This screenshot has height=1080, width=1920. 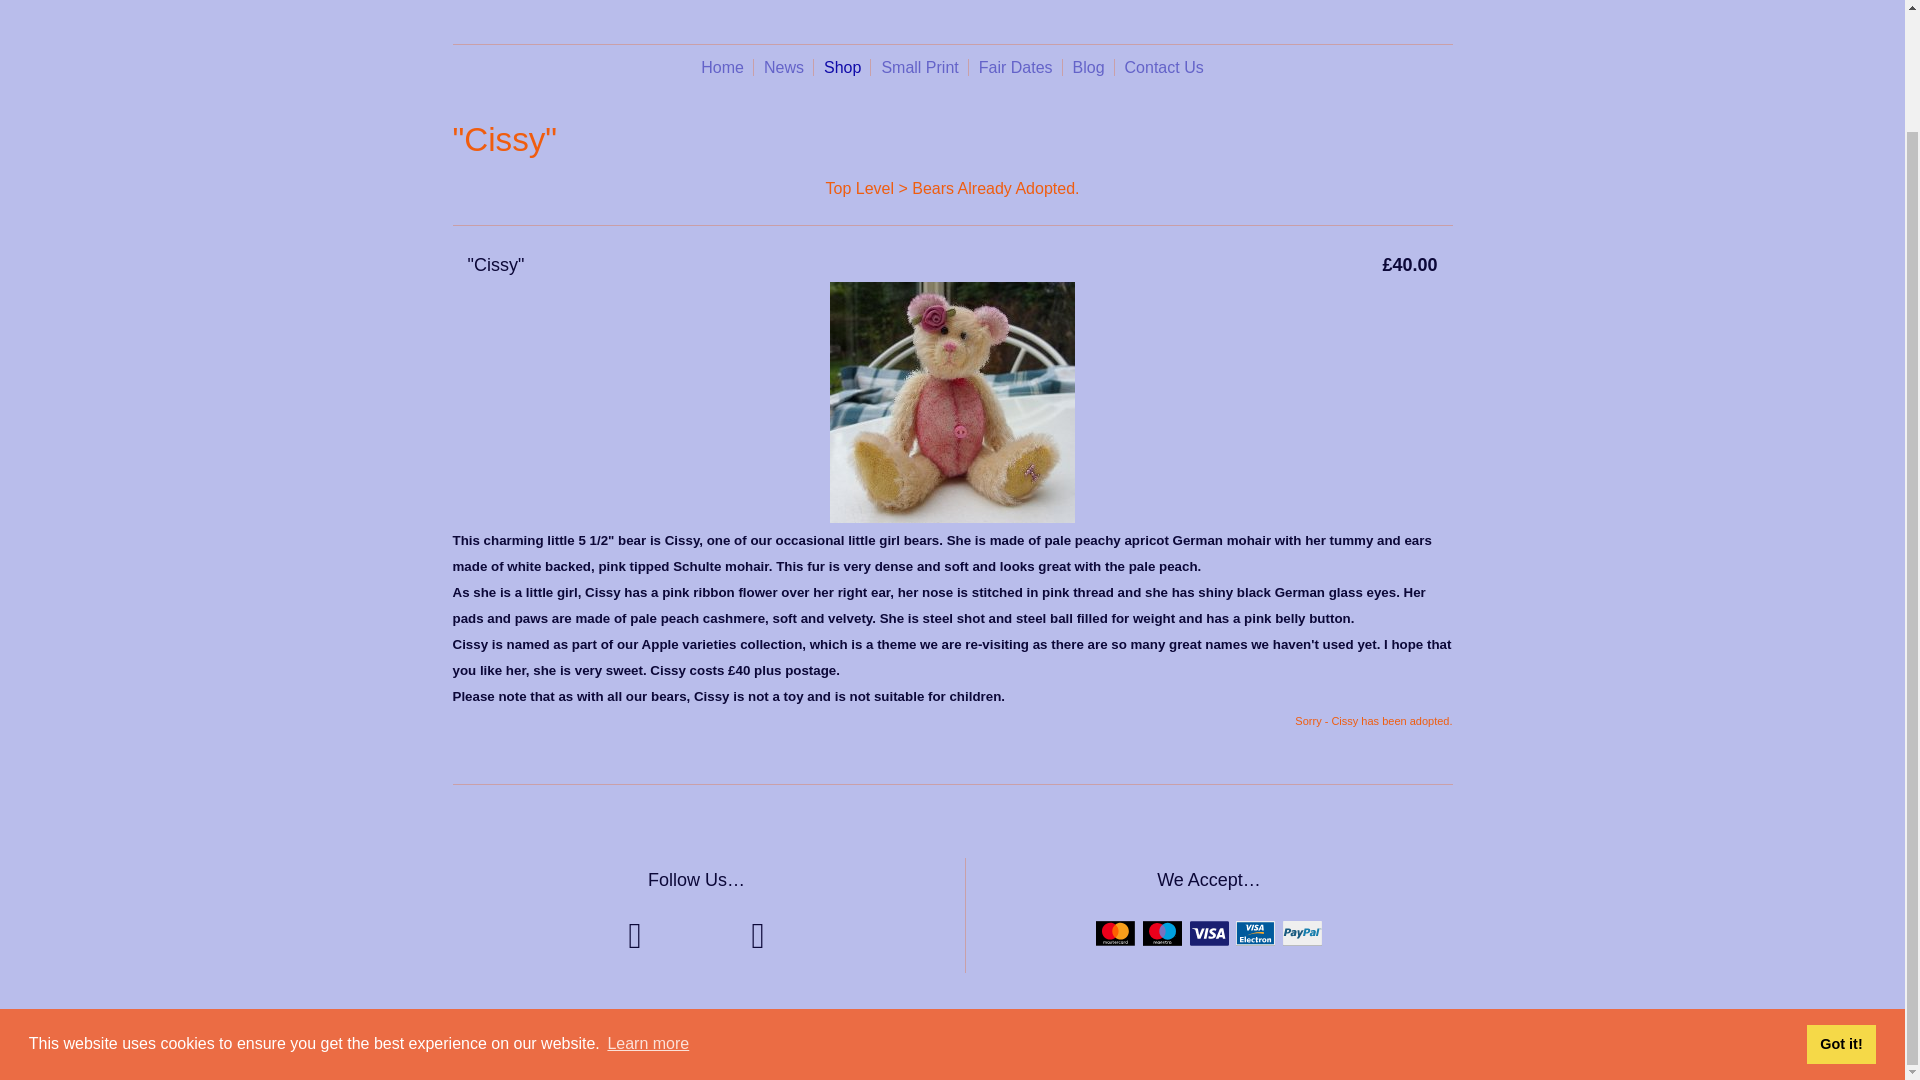 What do you see at coordinates (1016, 67) in the screenshot?
I see `Fair Dates` at bounding box center [1016, 67].